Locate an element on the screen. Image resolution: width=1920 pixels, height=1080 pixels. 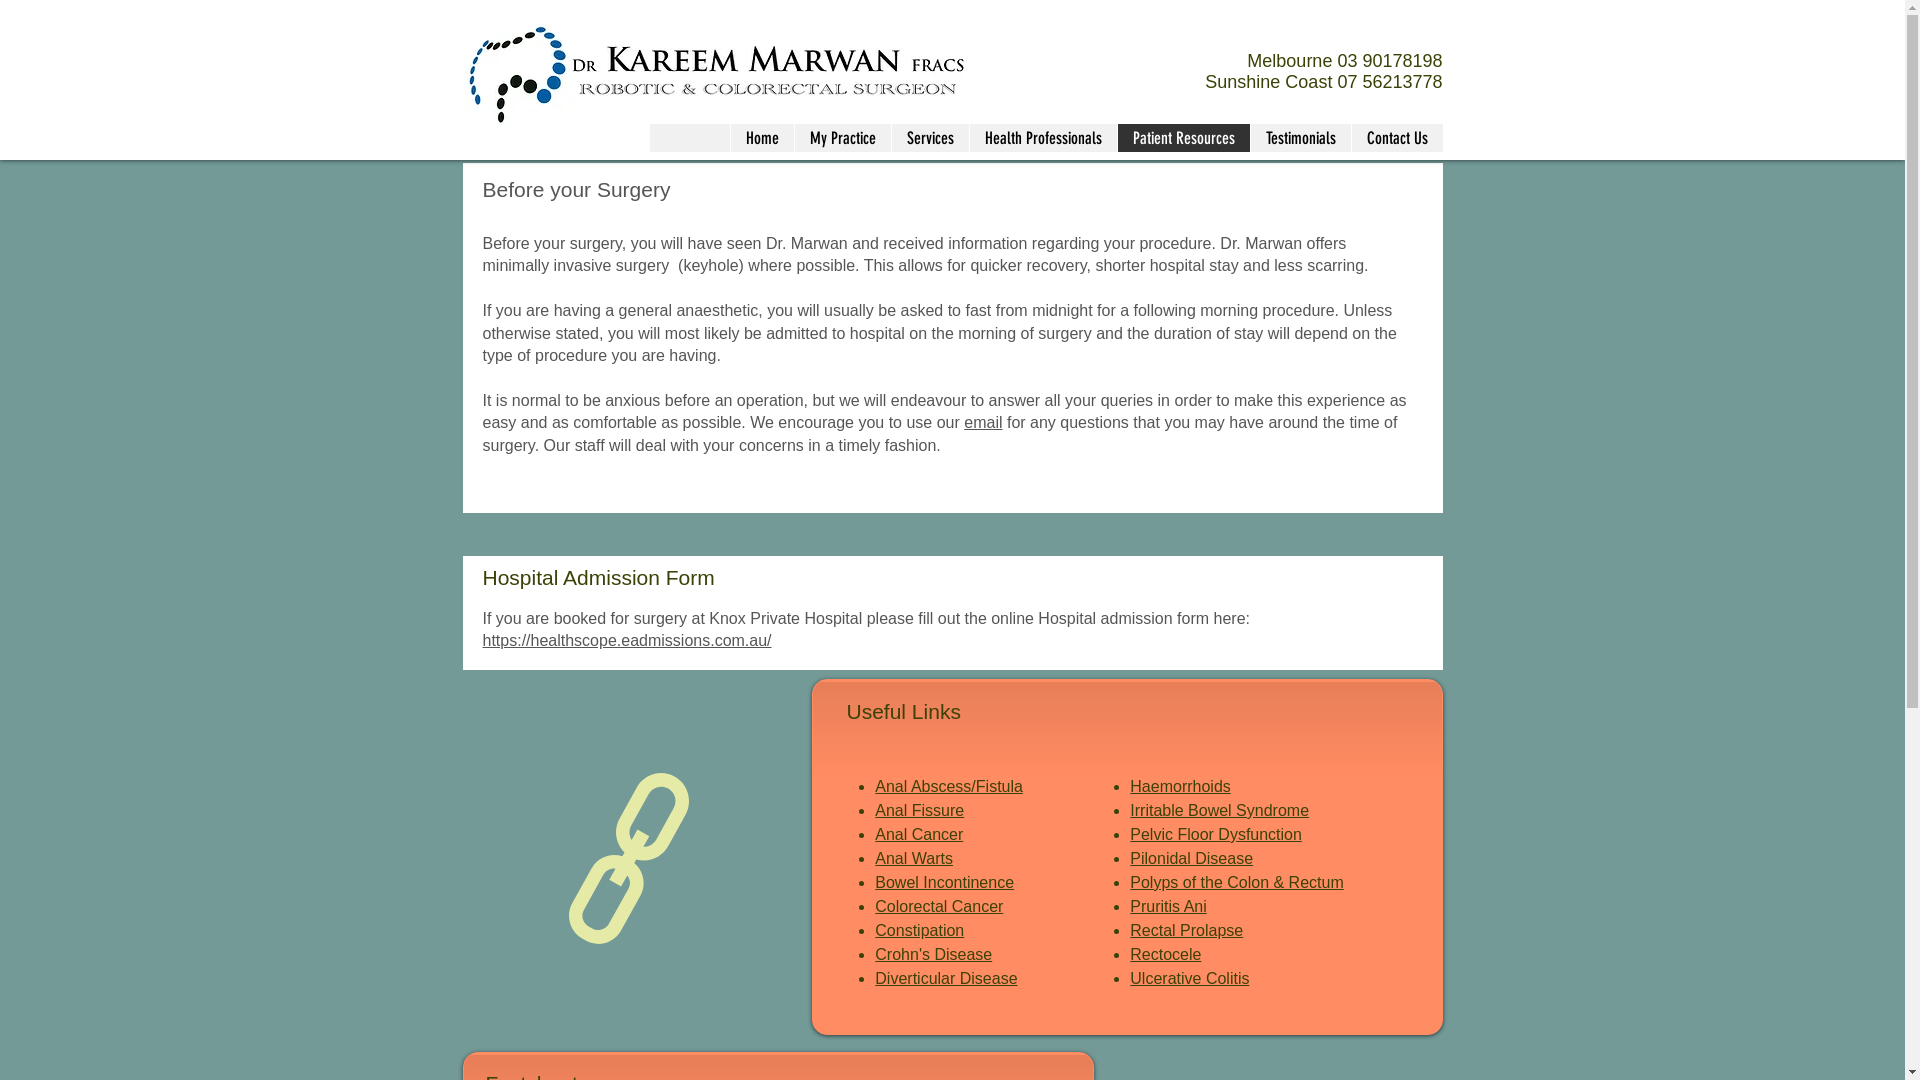
Pruritis Ani is located at coordinates (1168, 906).